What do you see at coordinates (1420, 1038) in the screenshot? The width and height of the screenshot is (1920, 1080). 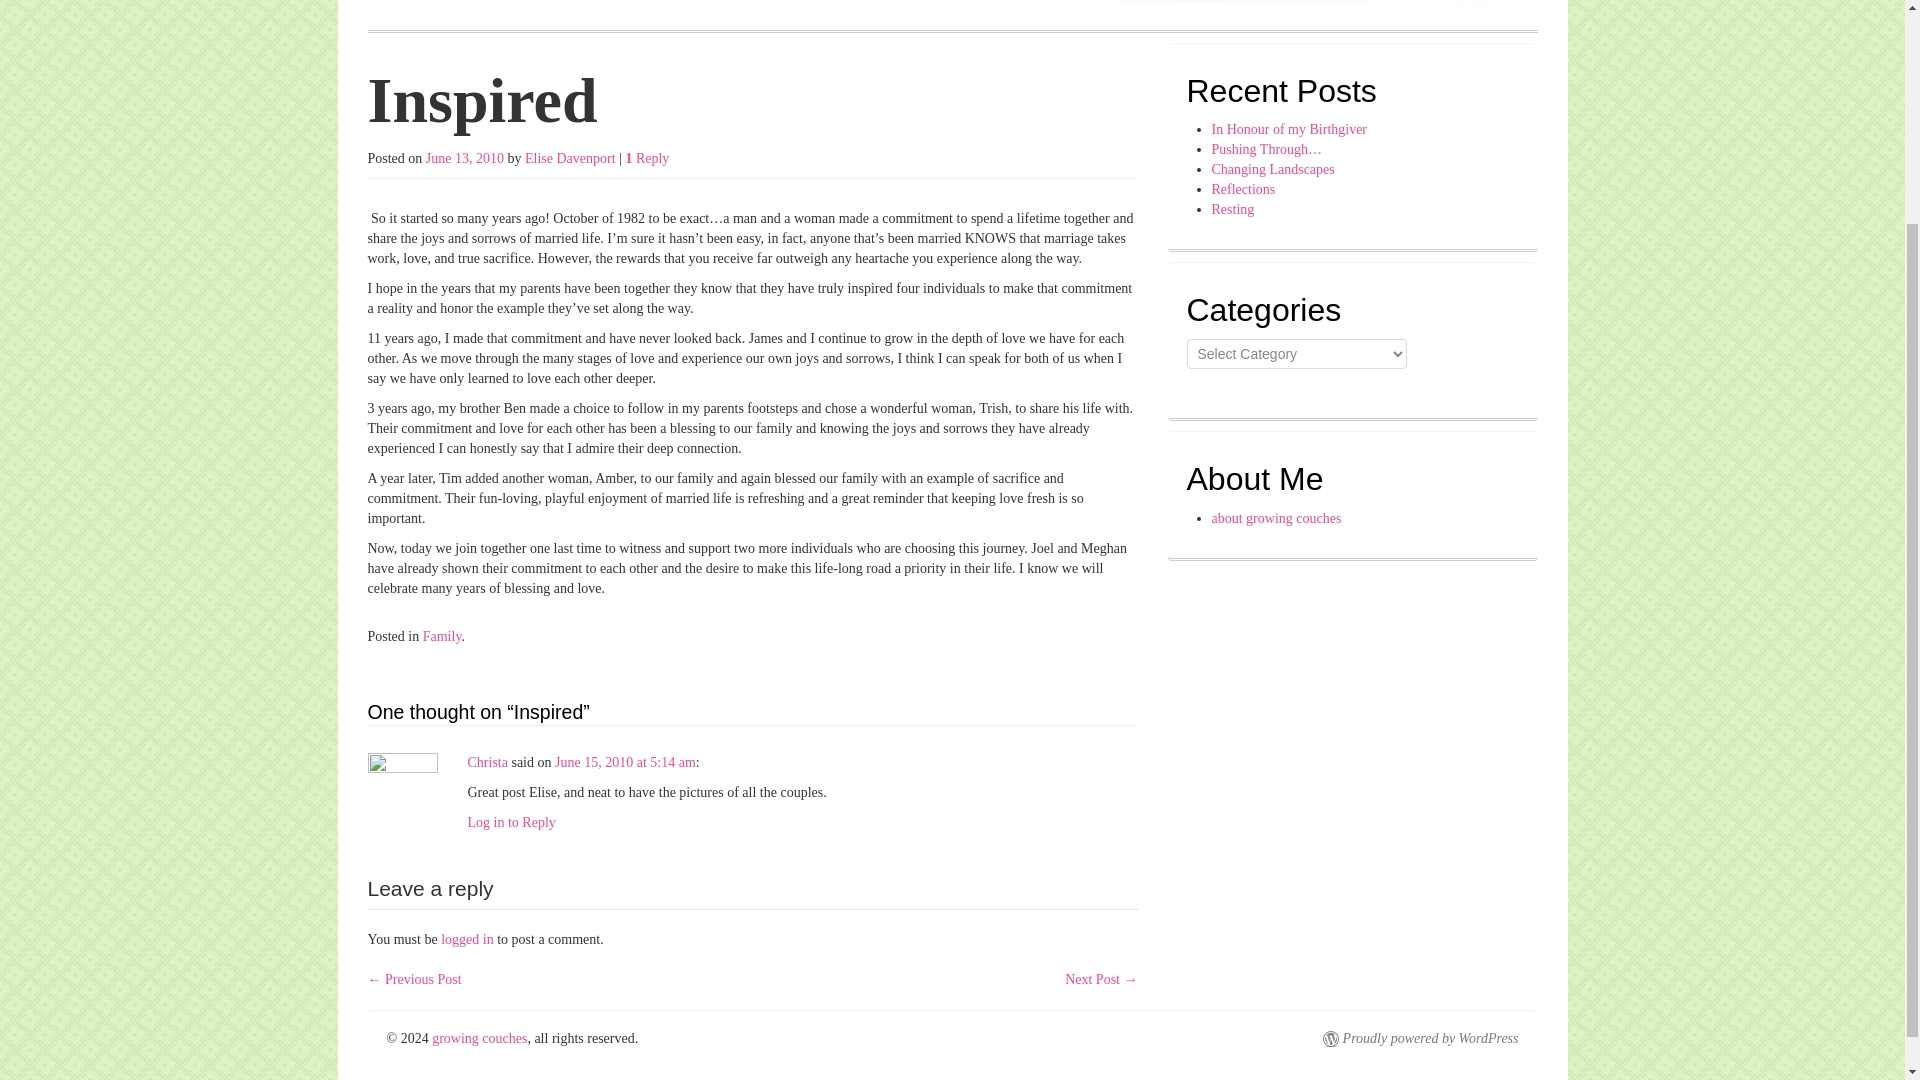 I see `Proudly powered by WordPress` at bounding box center [1420, 1038].